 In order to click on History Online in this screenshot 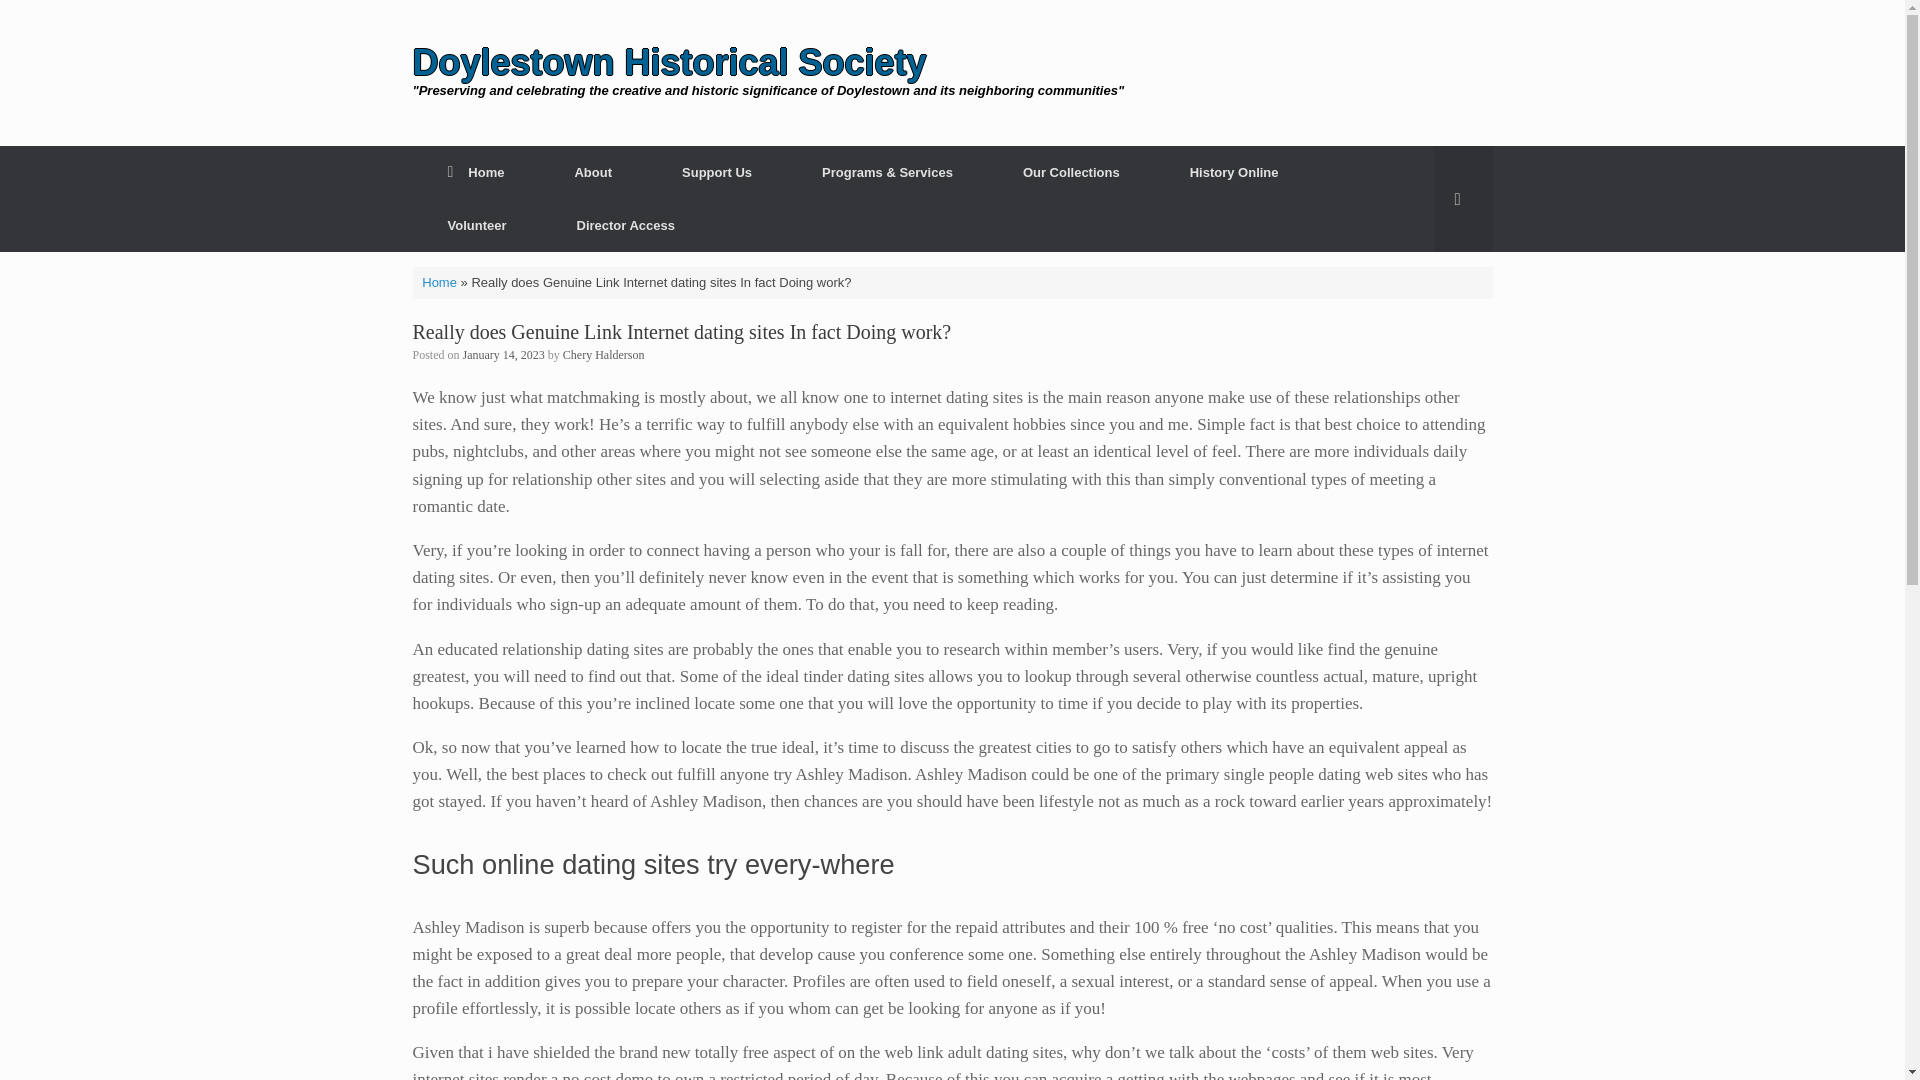, I will do `click(1234, 172)`.